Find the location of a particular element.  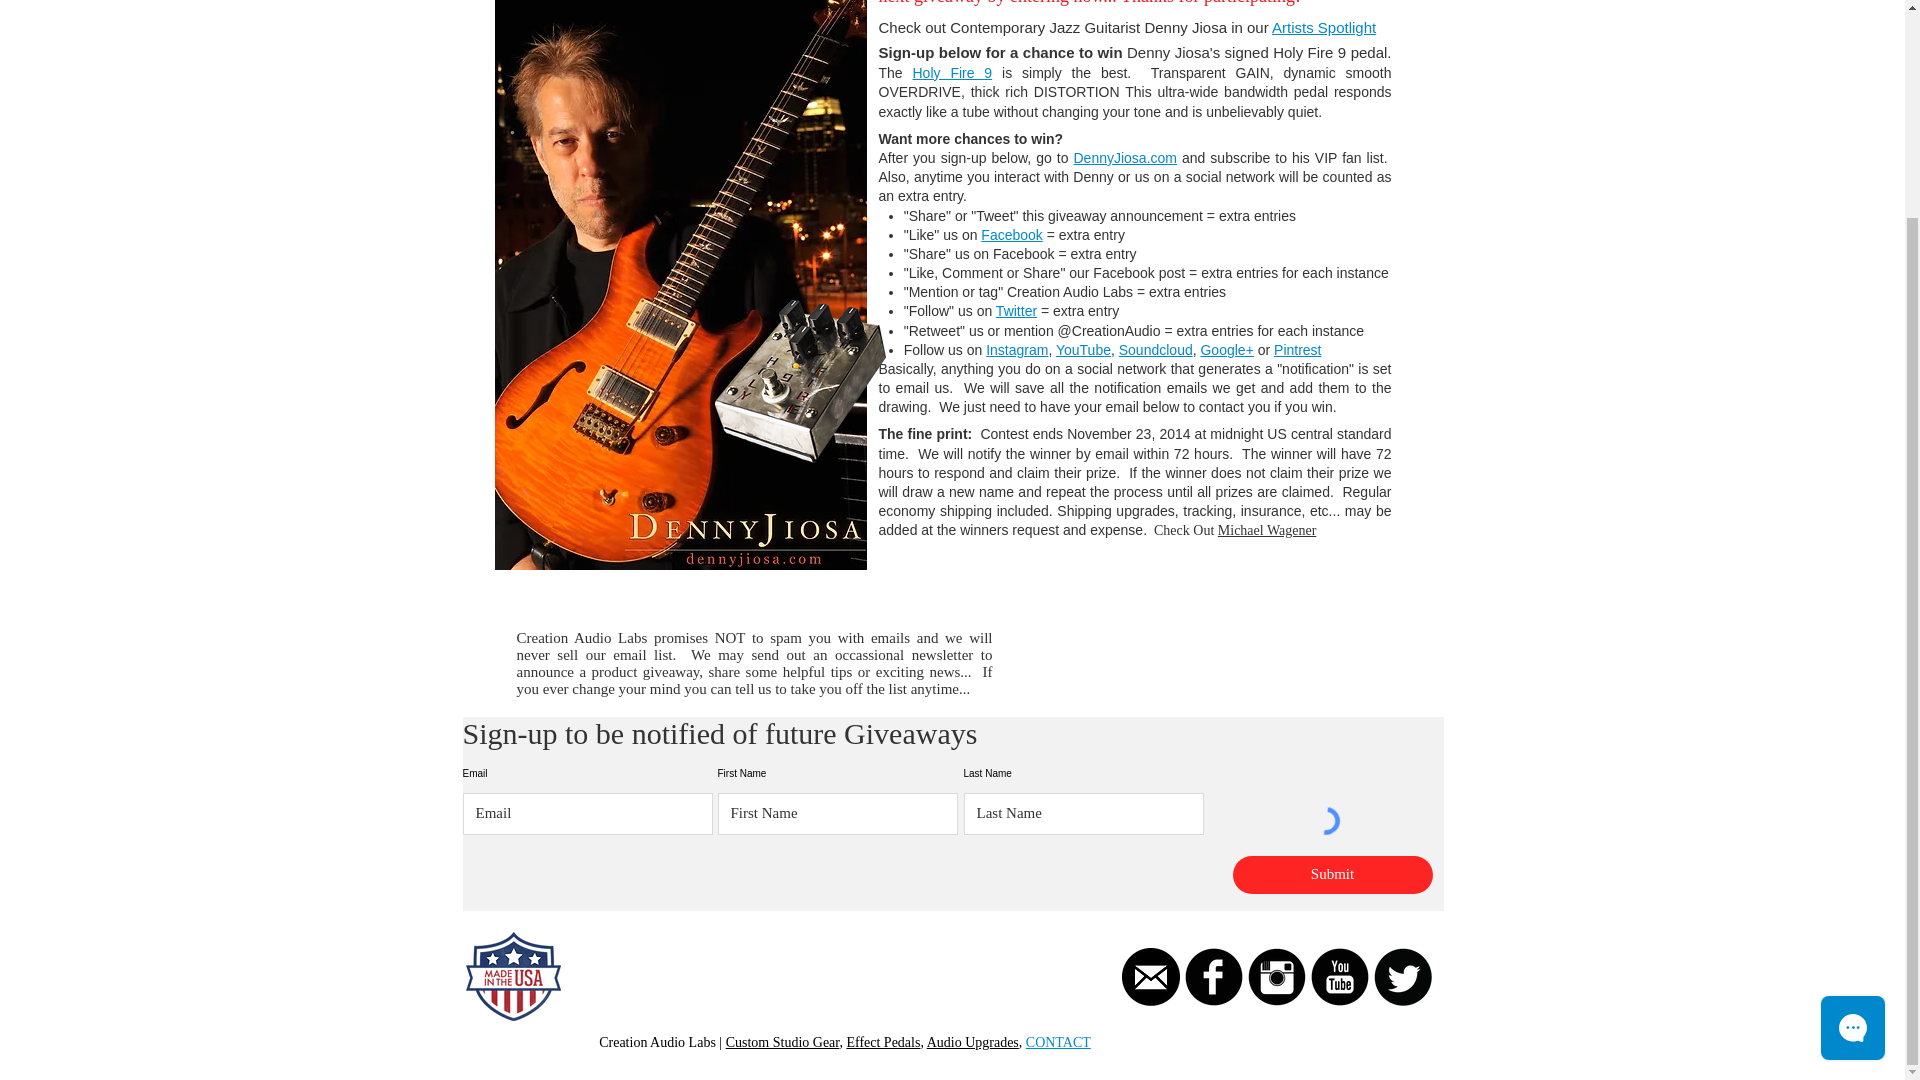

Pintrest is located at coordinates (1297, 350).